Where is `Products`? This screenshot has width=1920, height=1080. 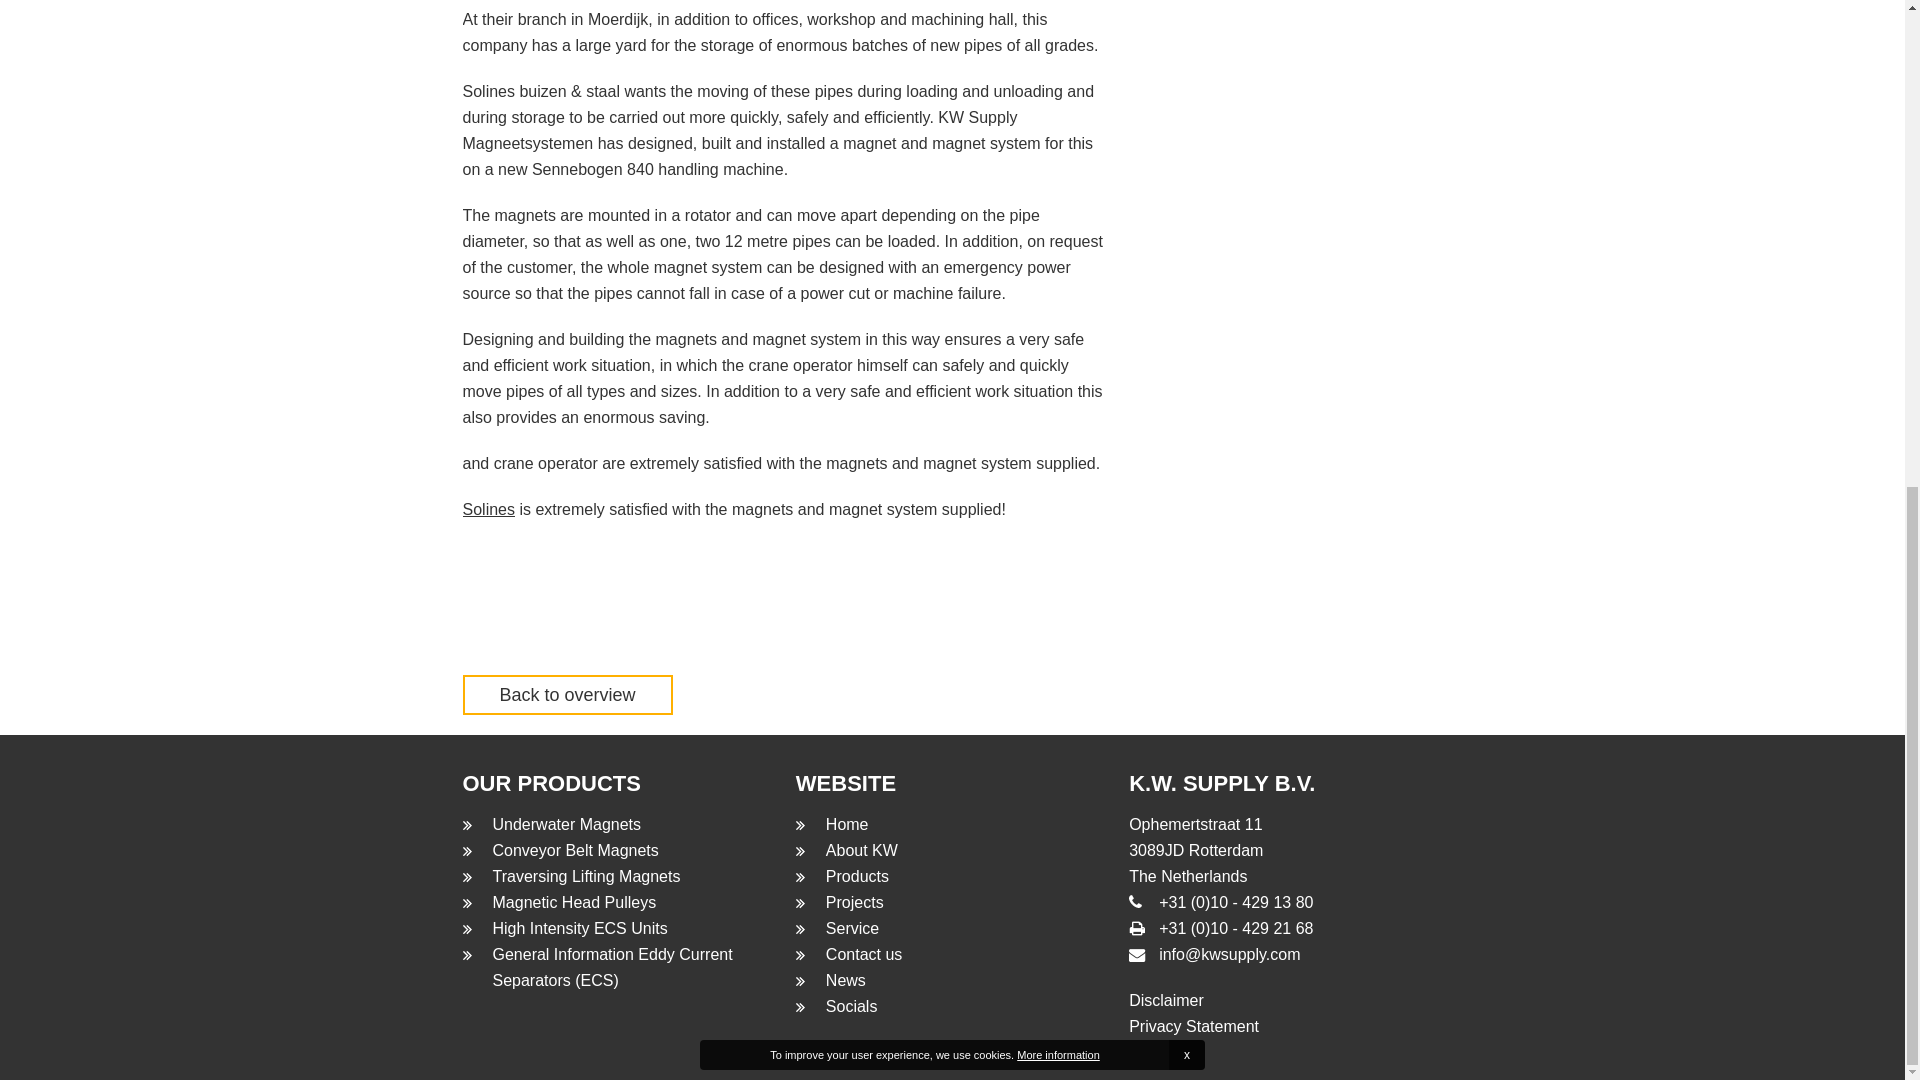 Products is located at coordinates (856, 876).